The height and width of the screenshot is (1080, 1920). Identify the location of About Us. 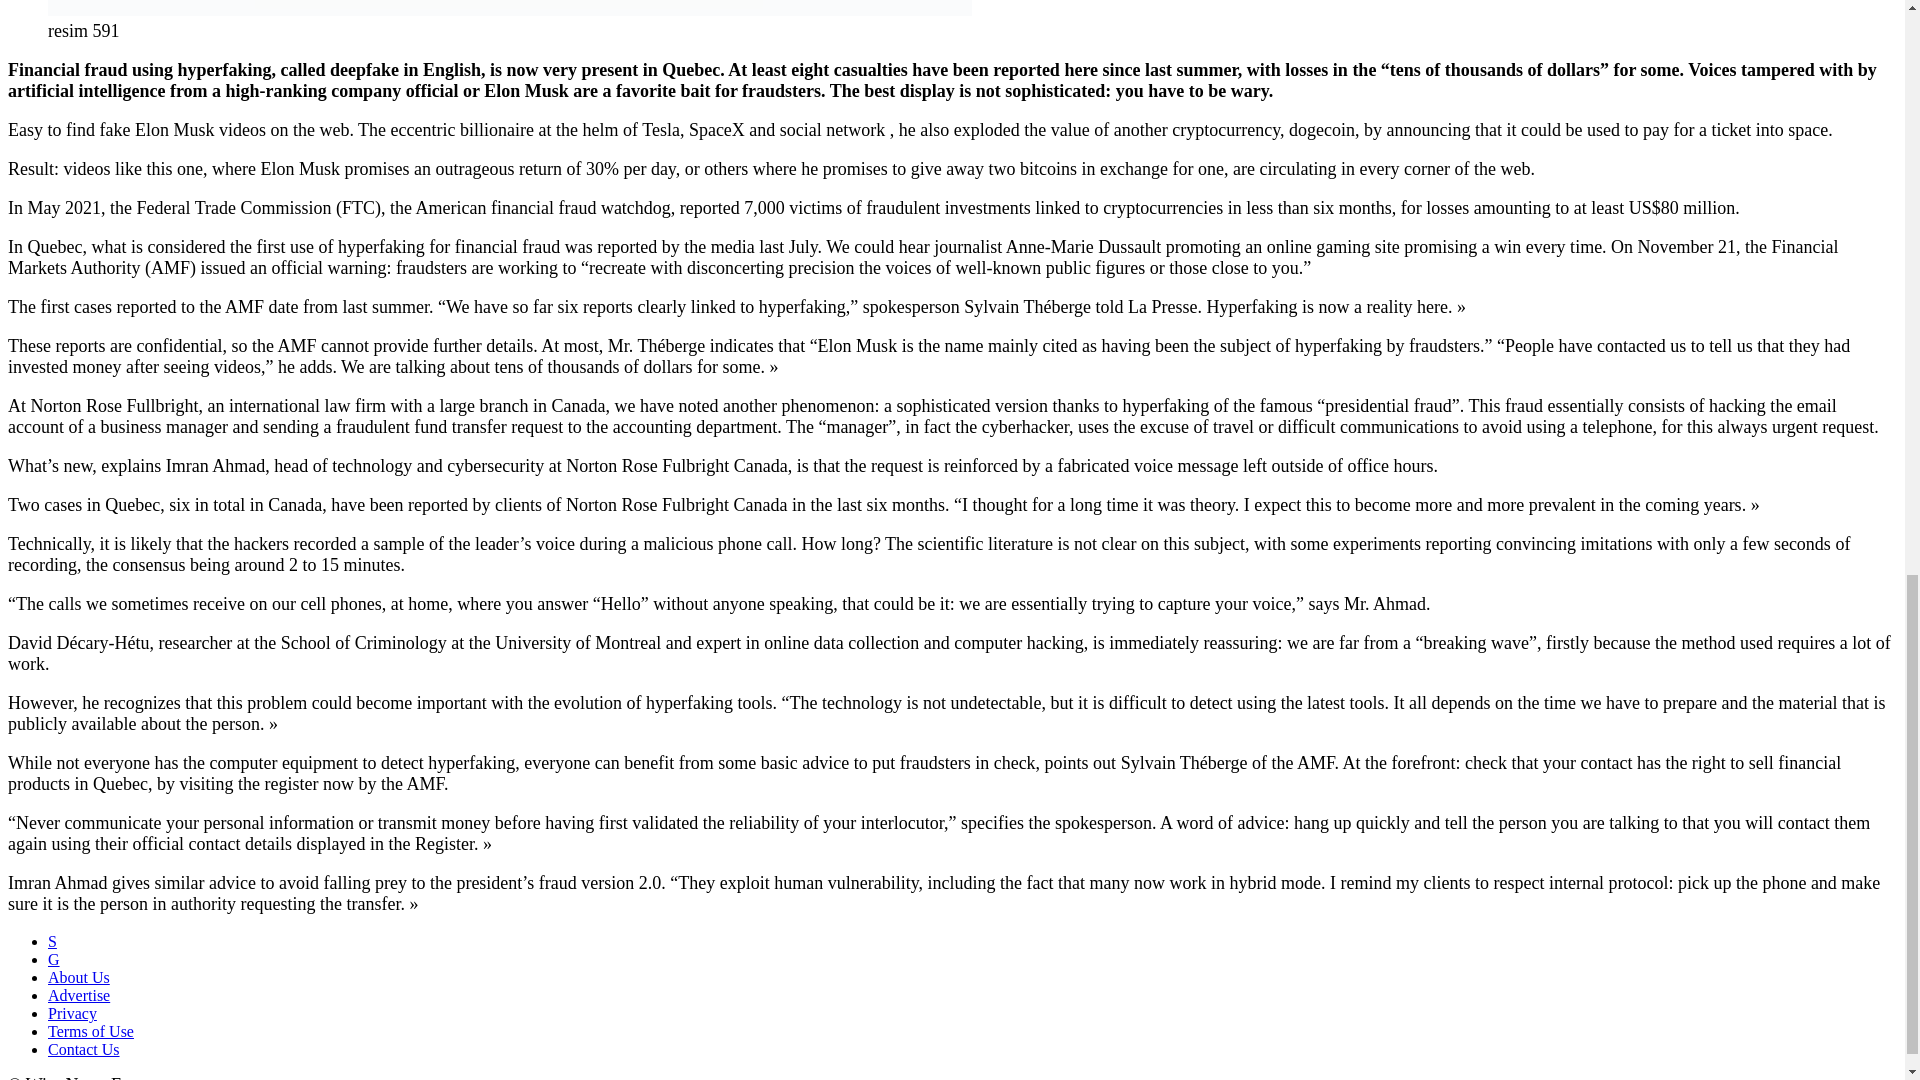
(78, 977).